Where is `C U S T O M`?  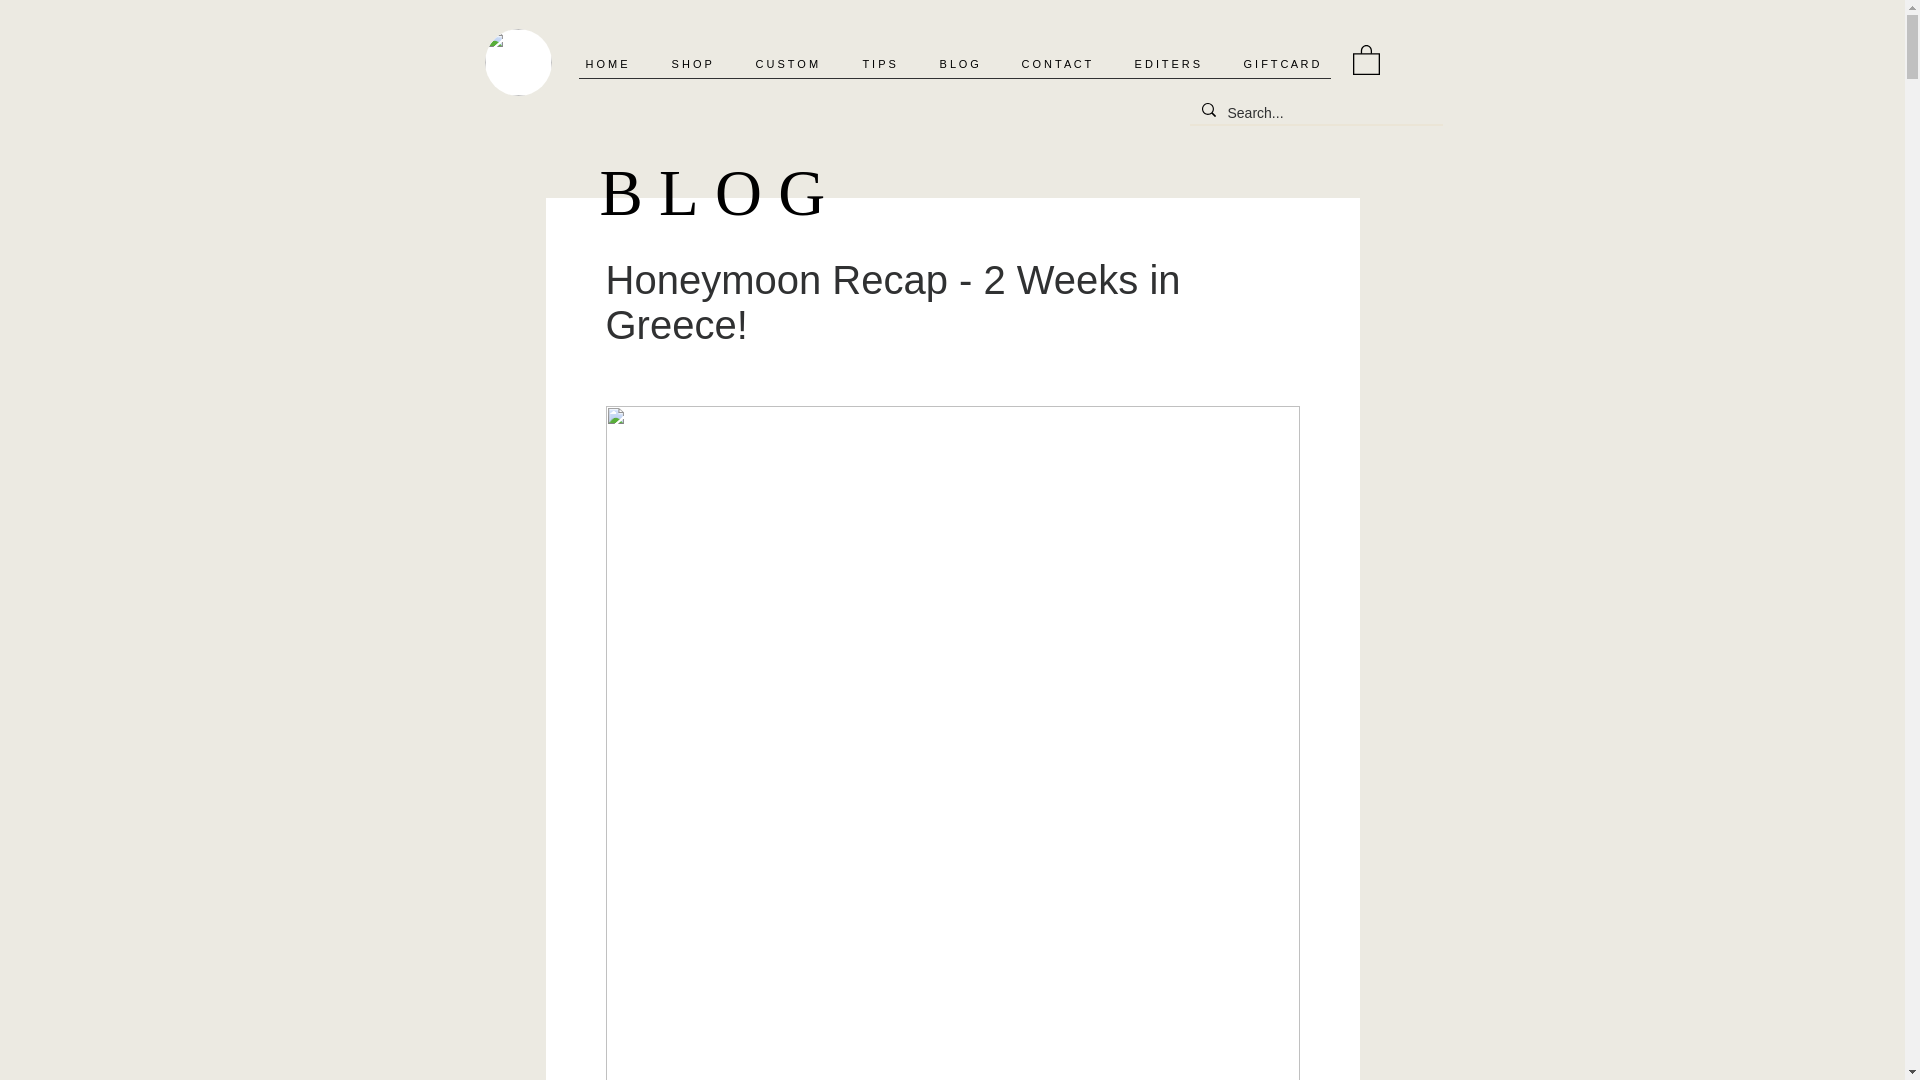
C U S T O M is located at coordinates (792, 63).